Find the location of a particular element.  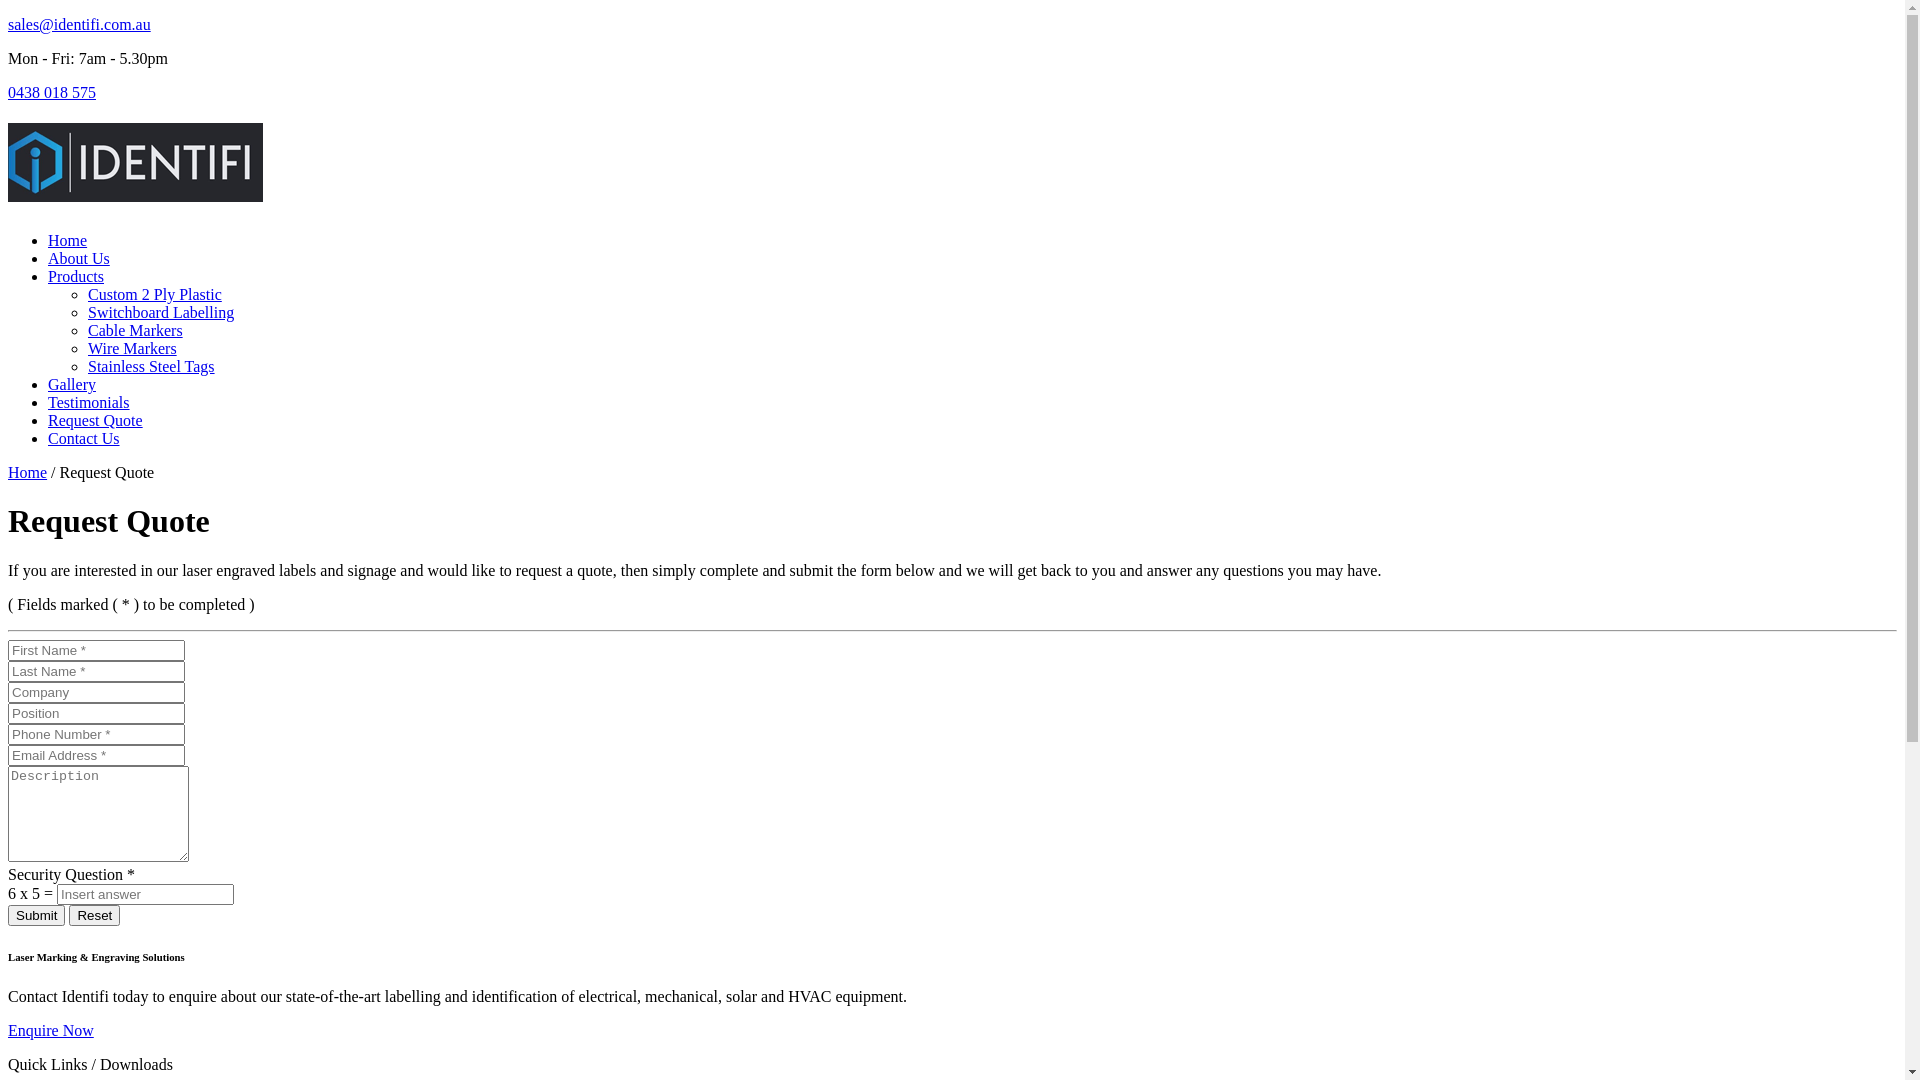

About Us is located at coordinates (79, 258).